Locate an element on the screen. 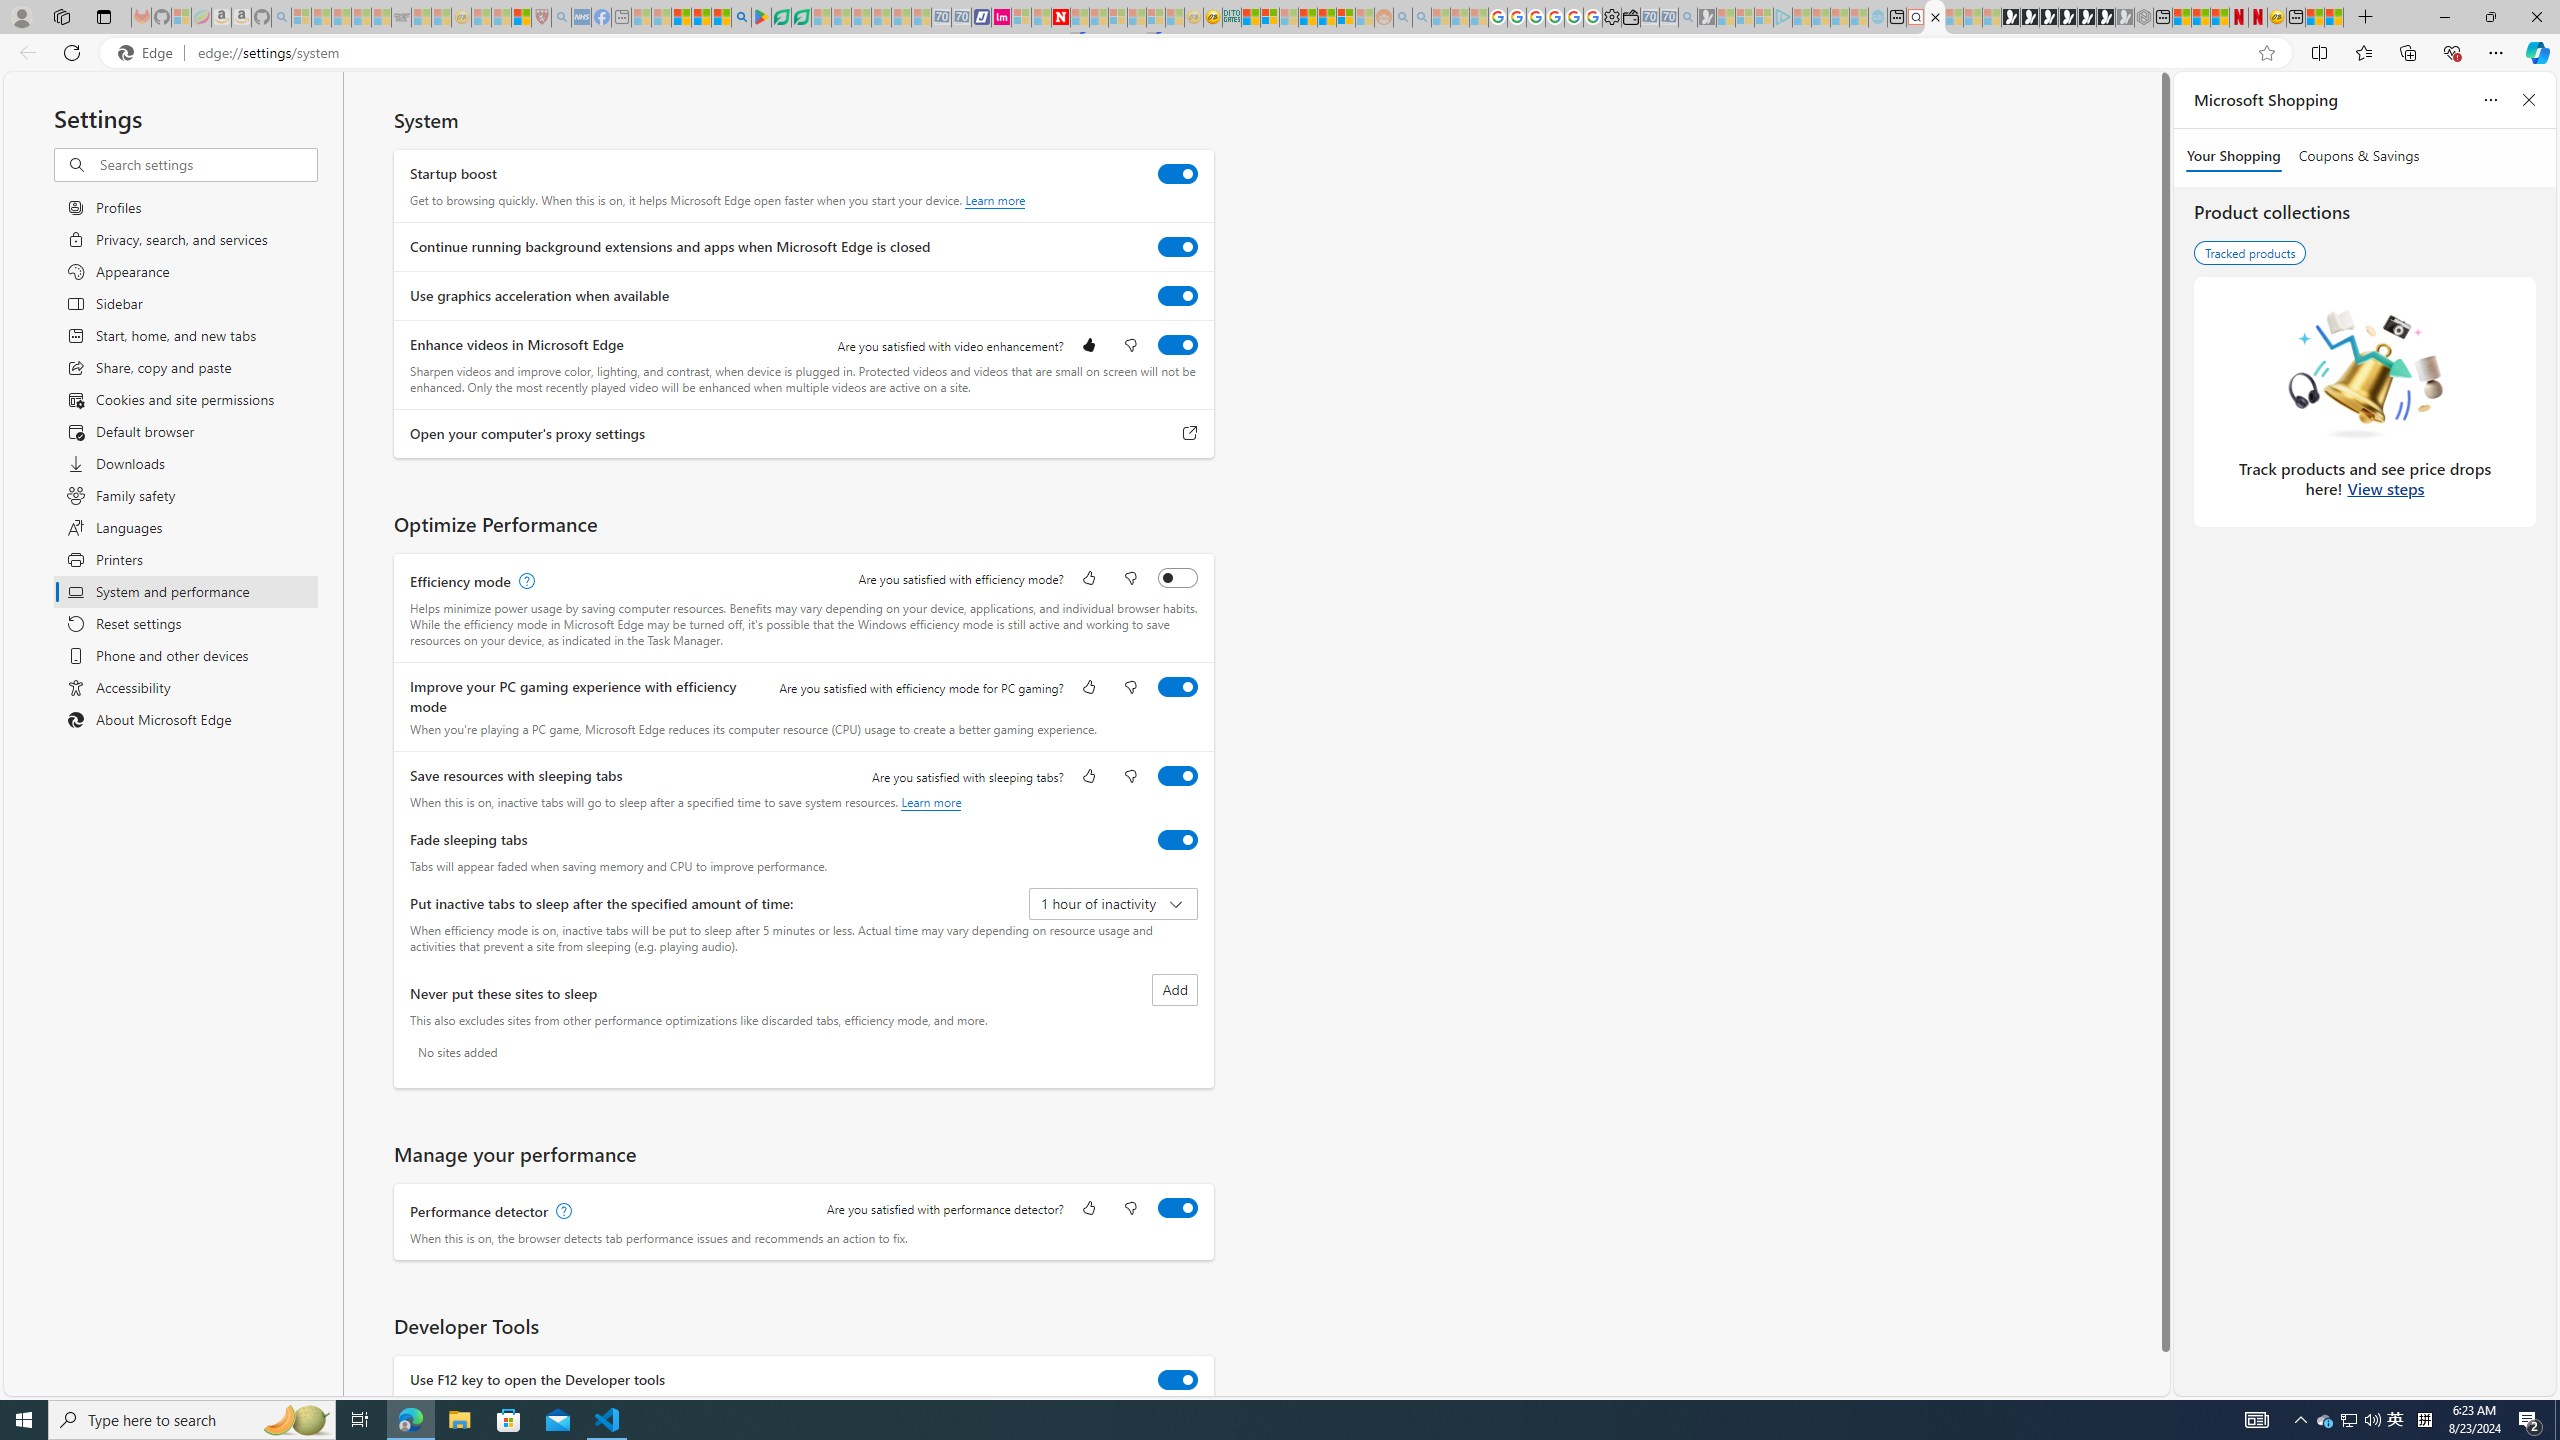  New Report Confirms 2023 Was Record Hot | Watch - Sleeping is located at coordinates (381, 17).